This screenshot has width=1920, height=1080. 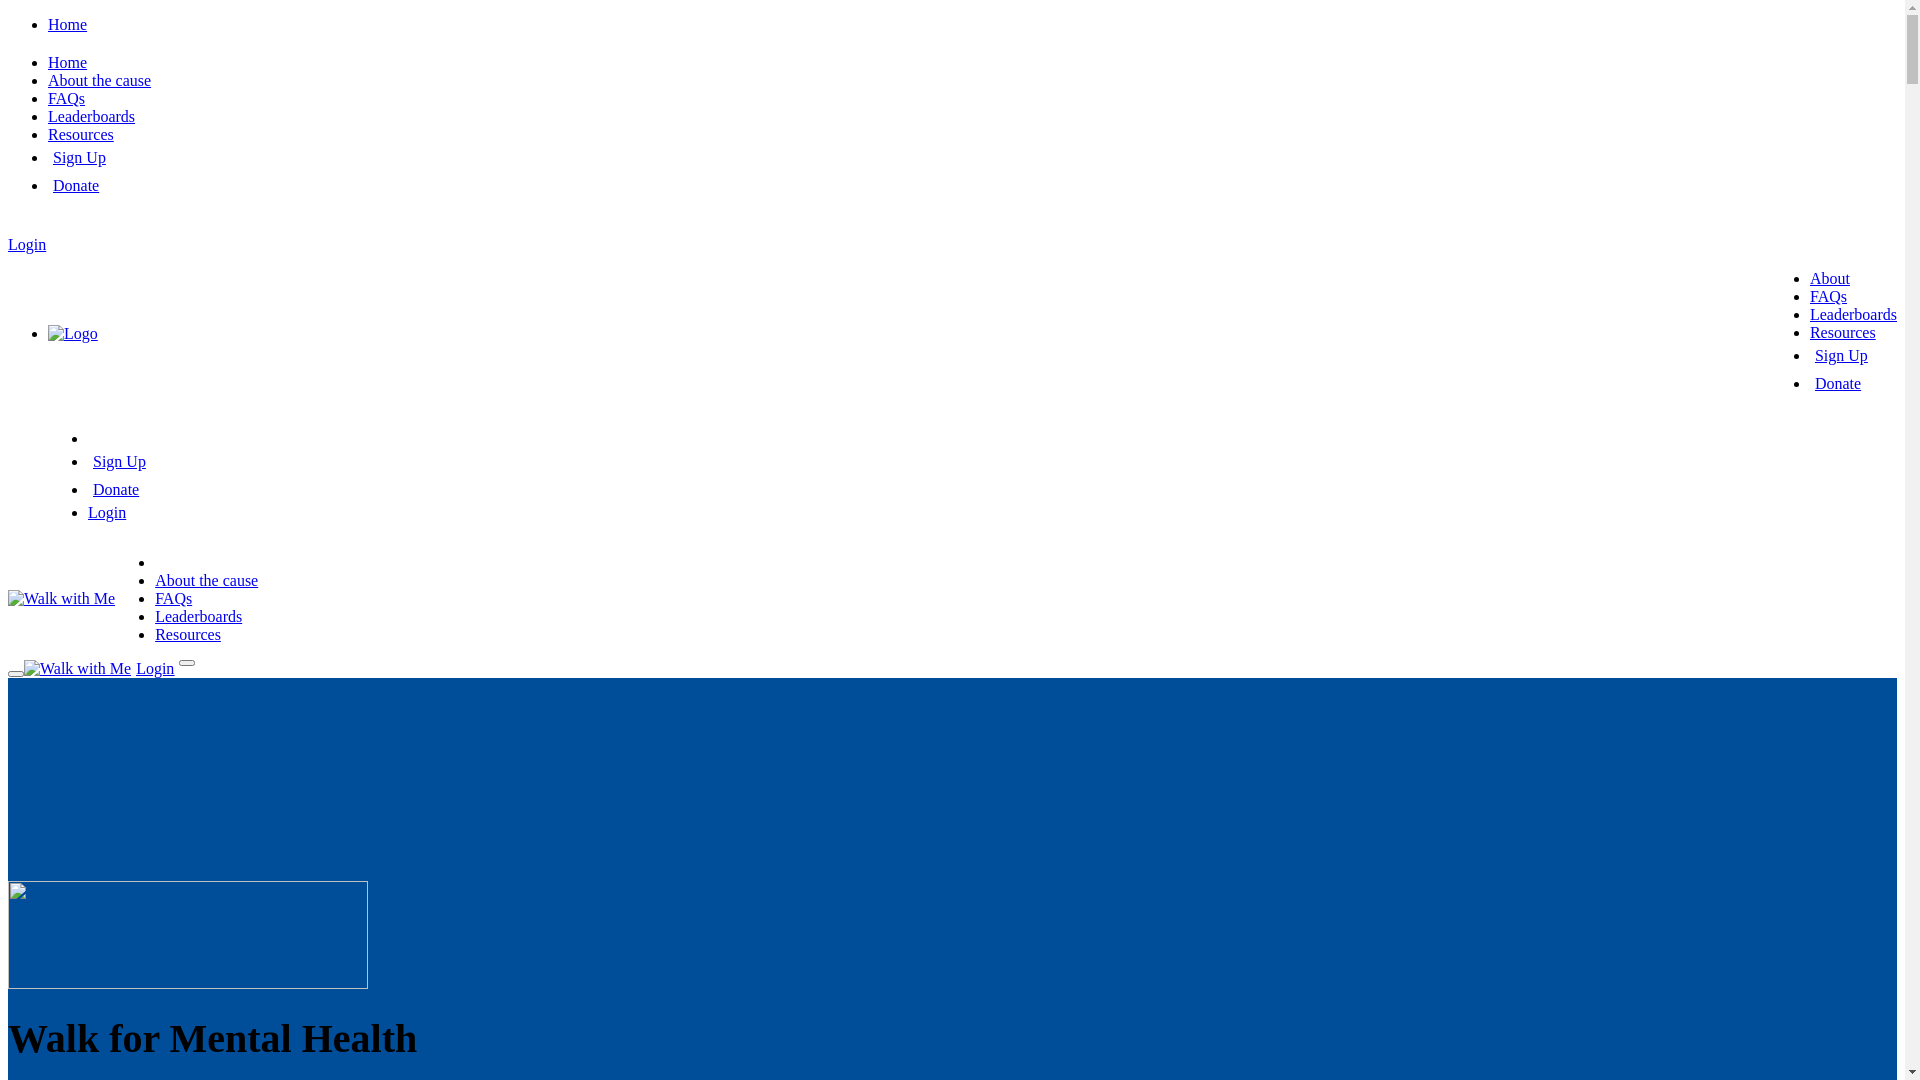 I want to click on FAQs, so click(x=1828, y=296).